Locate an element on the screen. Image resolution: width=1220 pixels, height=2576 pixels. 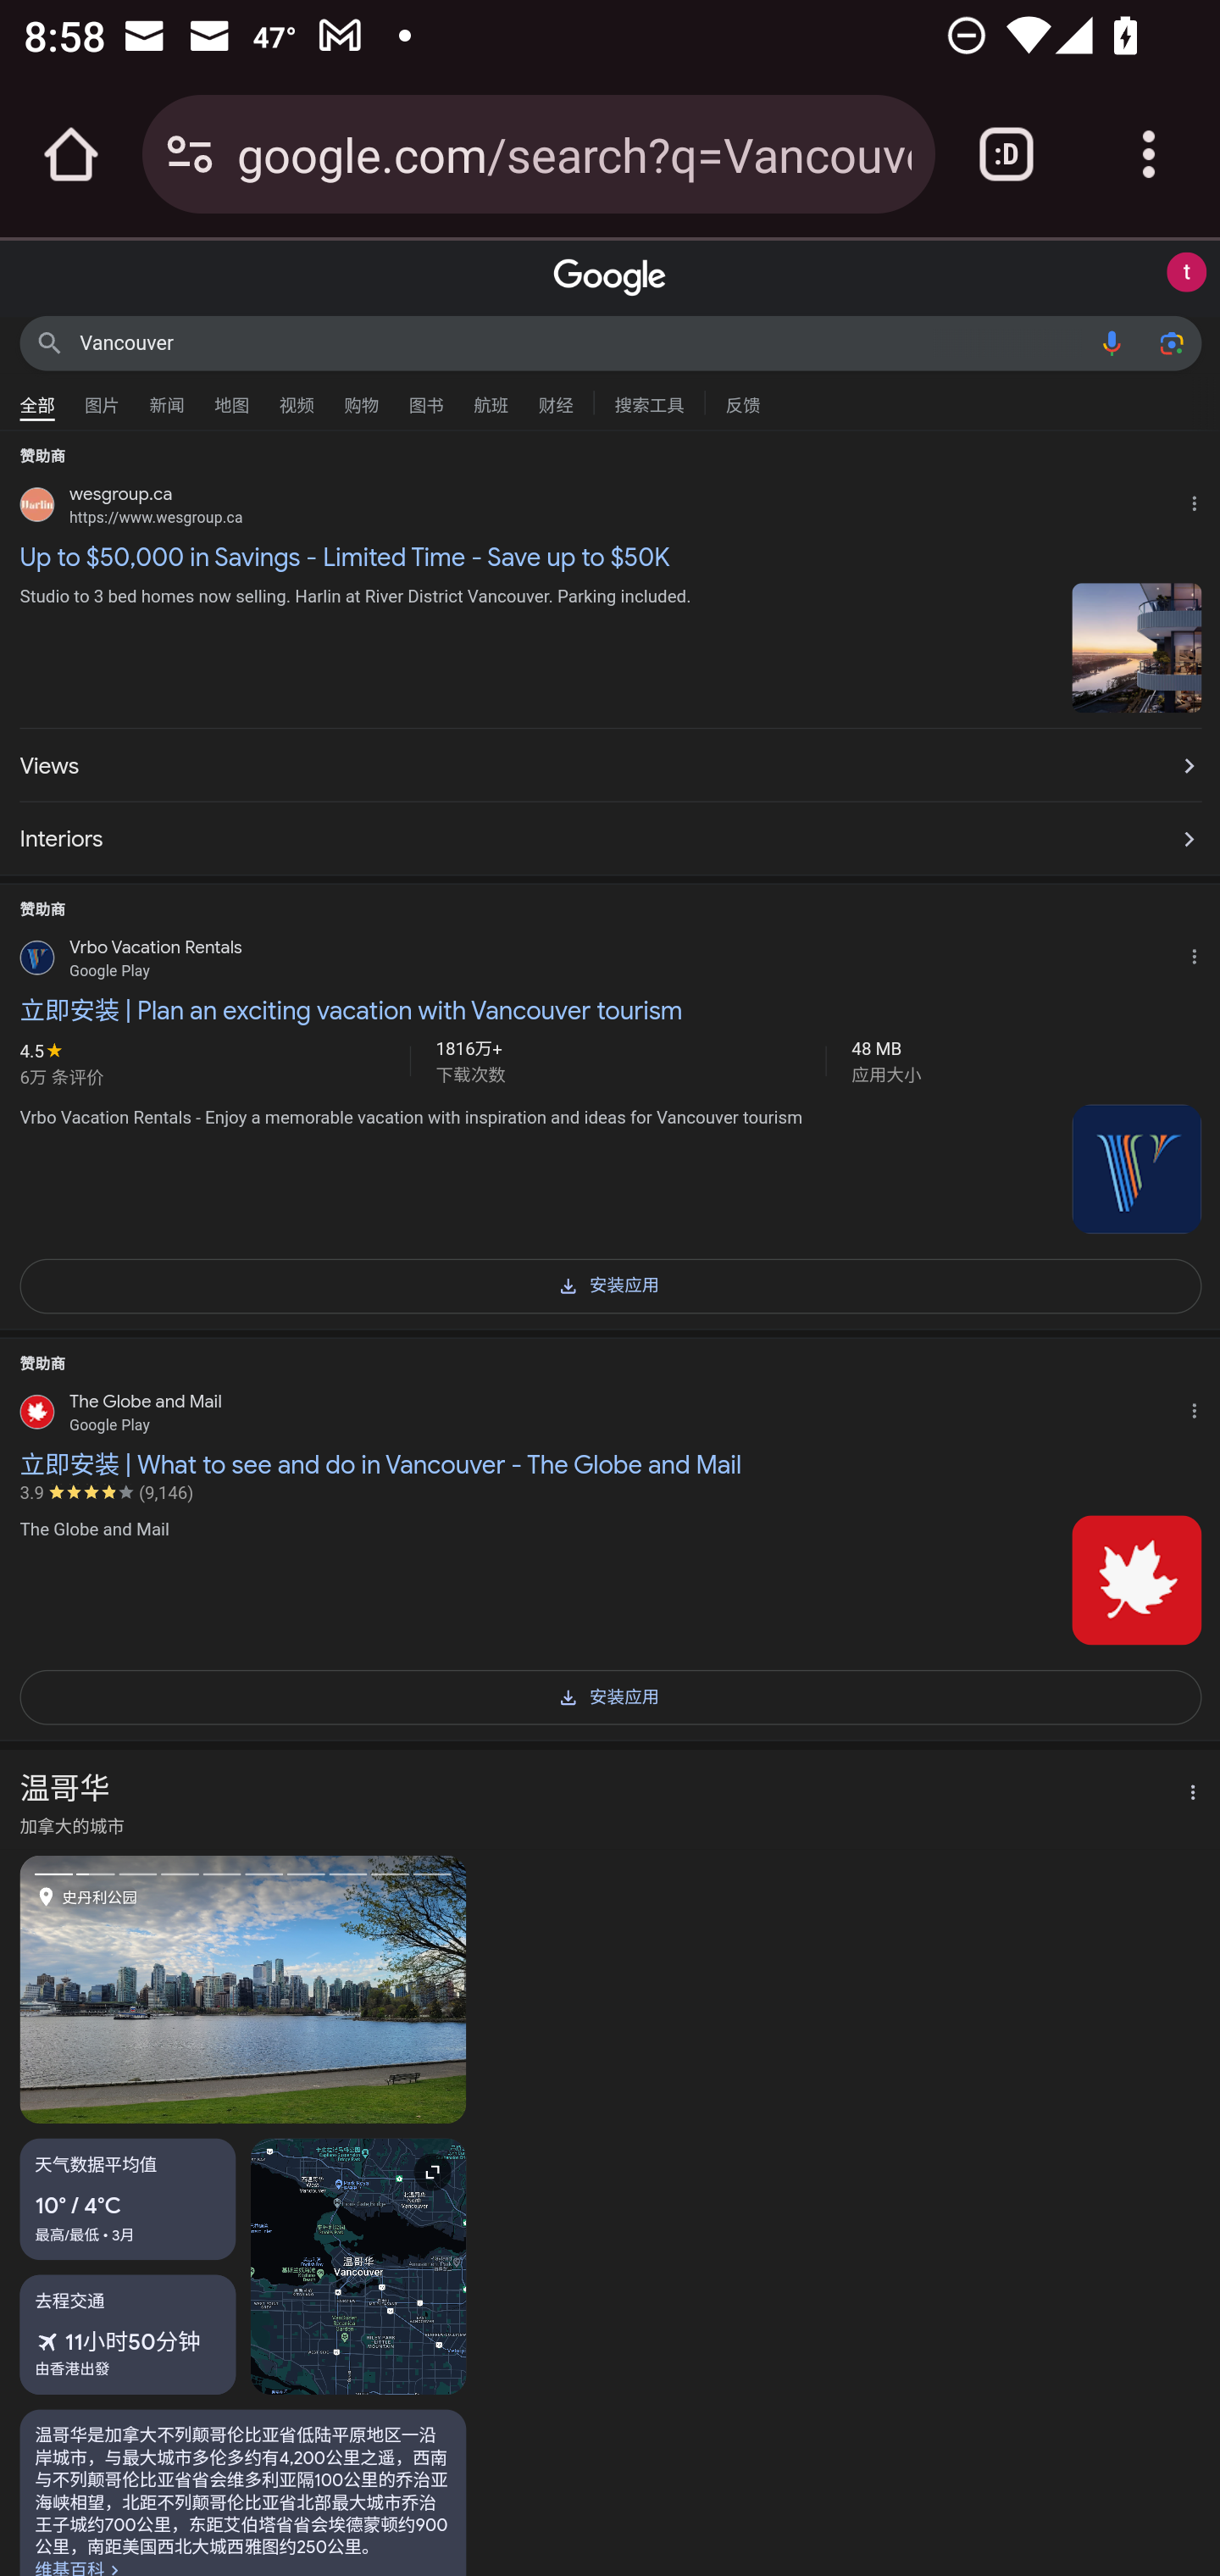
为什么会显示该广告？ is located at coordinates (1200, 1407).